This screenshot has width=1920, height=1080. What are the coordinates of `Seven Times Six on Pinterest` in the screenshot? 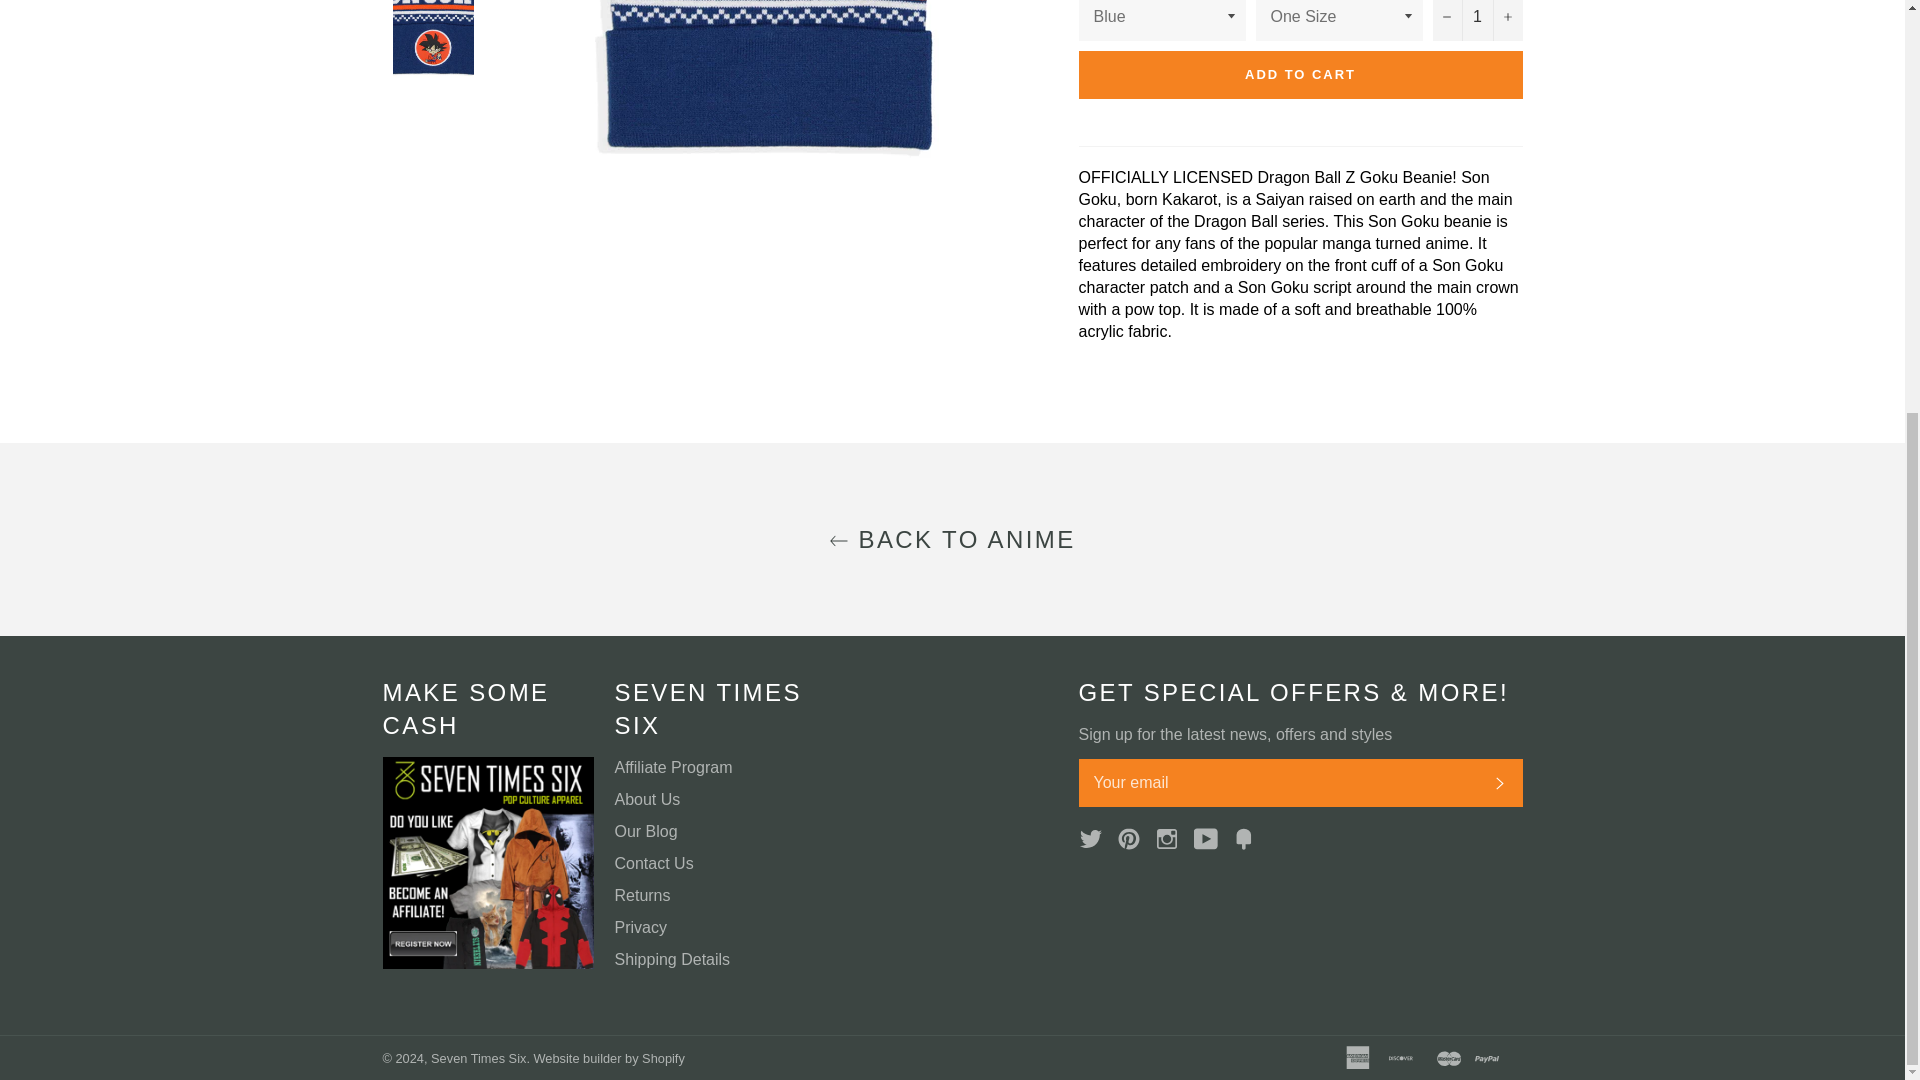 It's located at (1134, 837).